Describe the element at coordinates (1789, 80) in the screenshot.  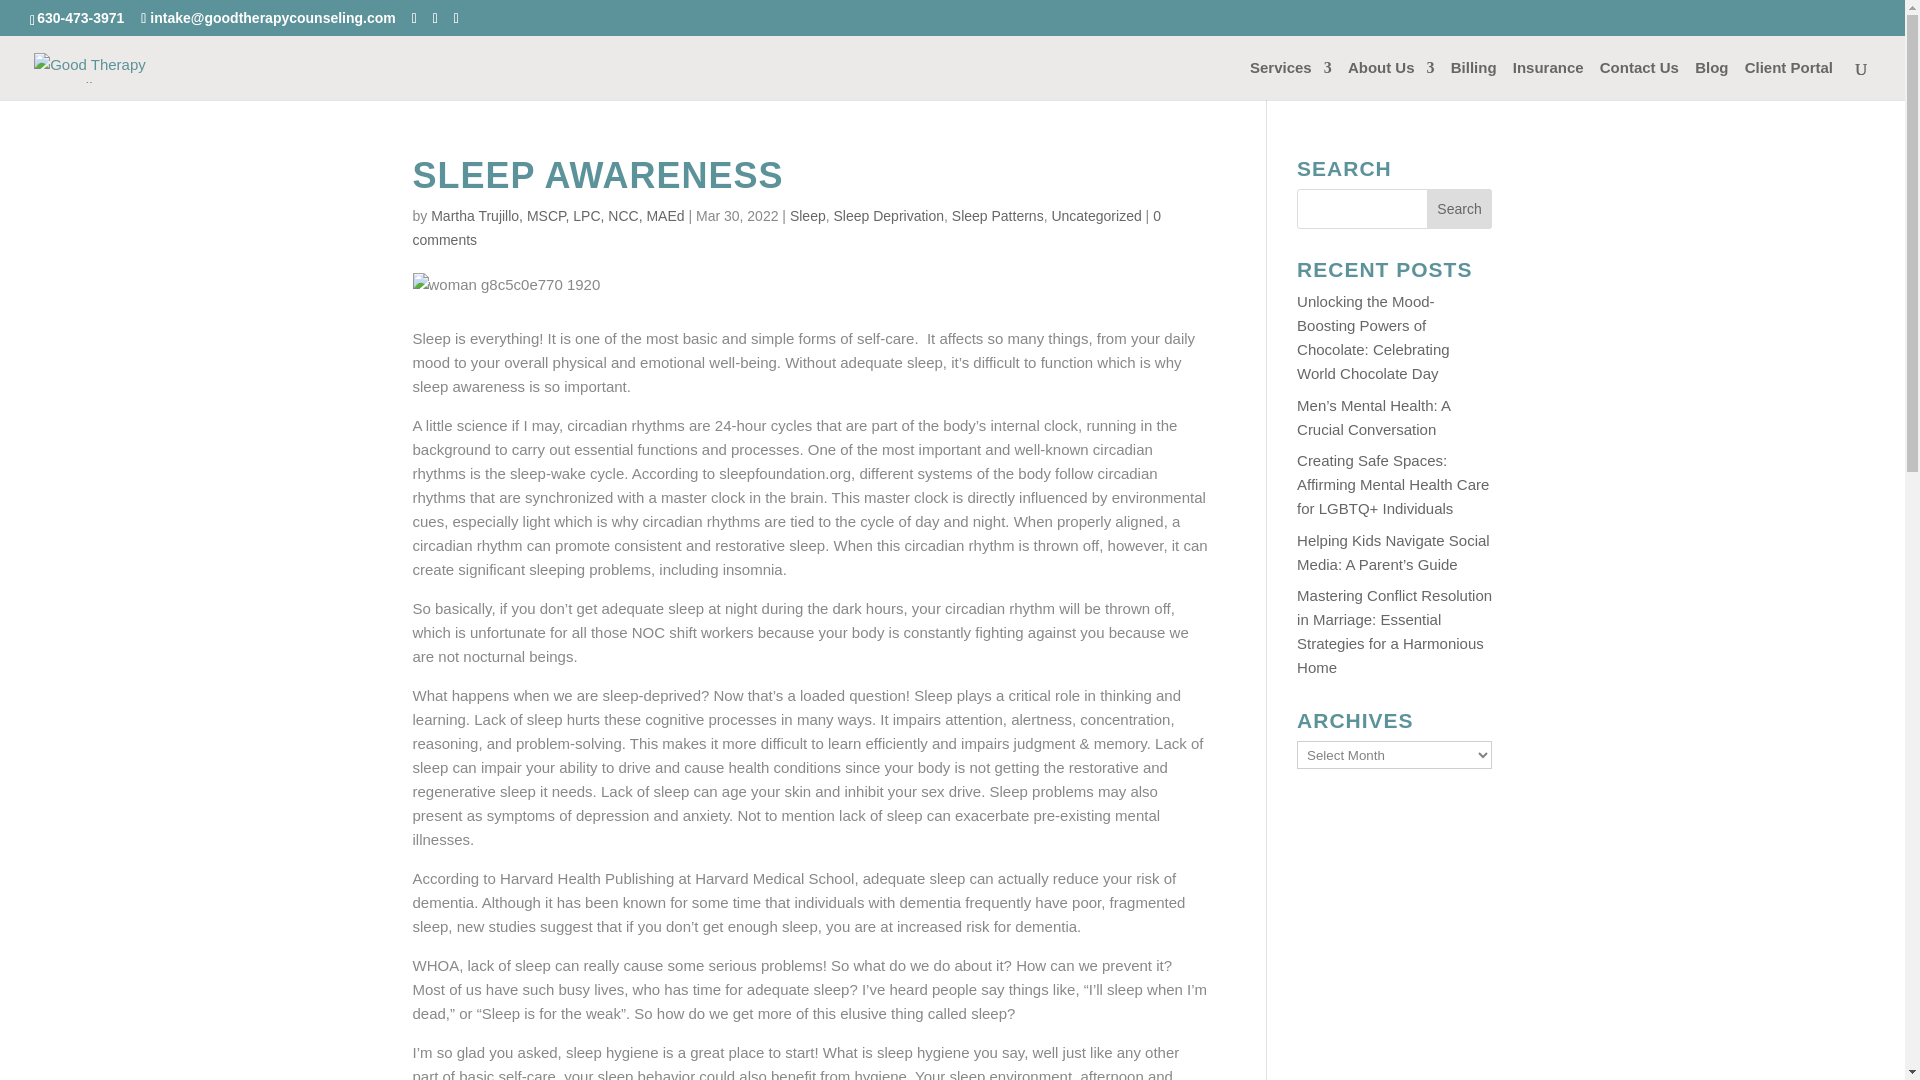
I see `Client Portal` at that location.